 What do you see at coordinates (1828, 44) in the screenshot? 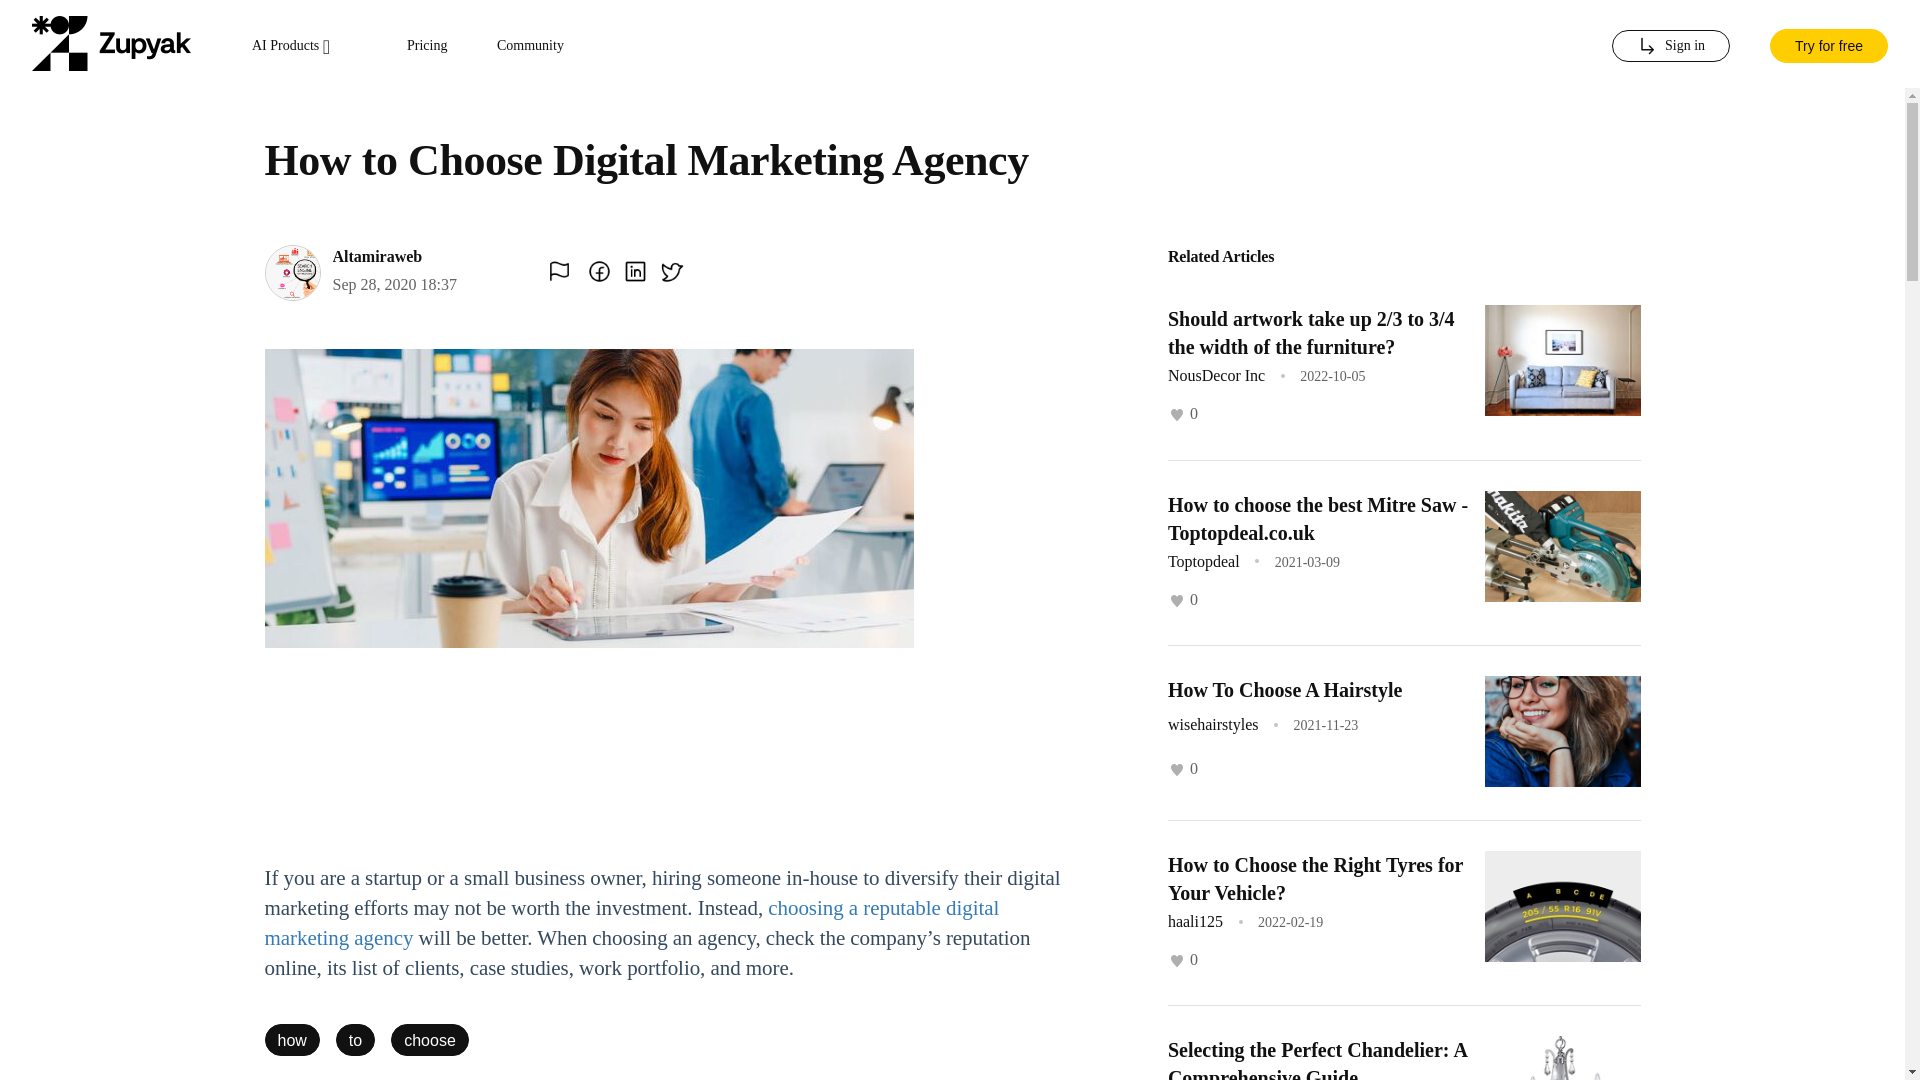
I see `Try for free` at bounding box center [1828, 44].